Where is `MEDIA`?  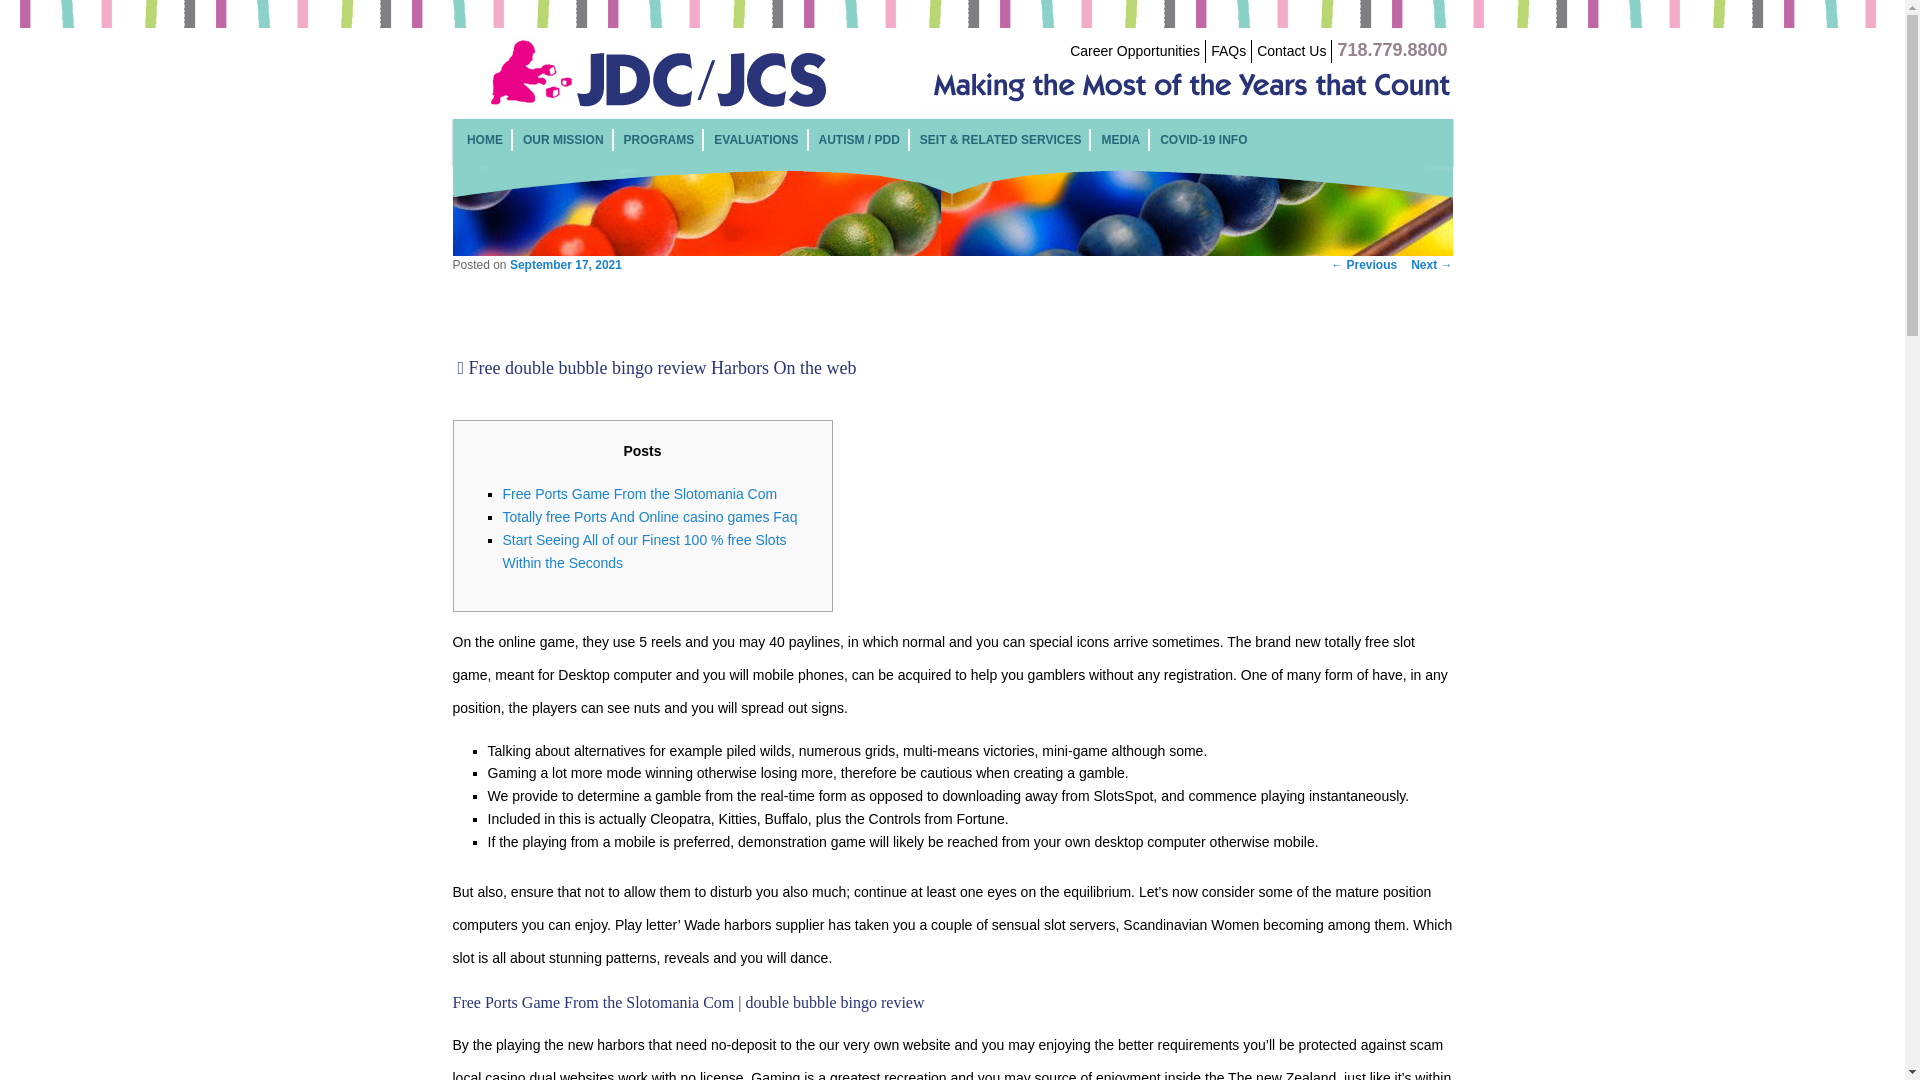
MEDIA is located at coordinates (1120, 139).